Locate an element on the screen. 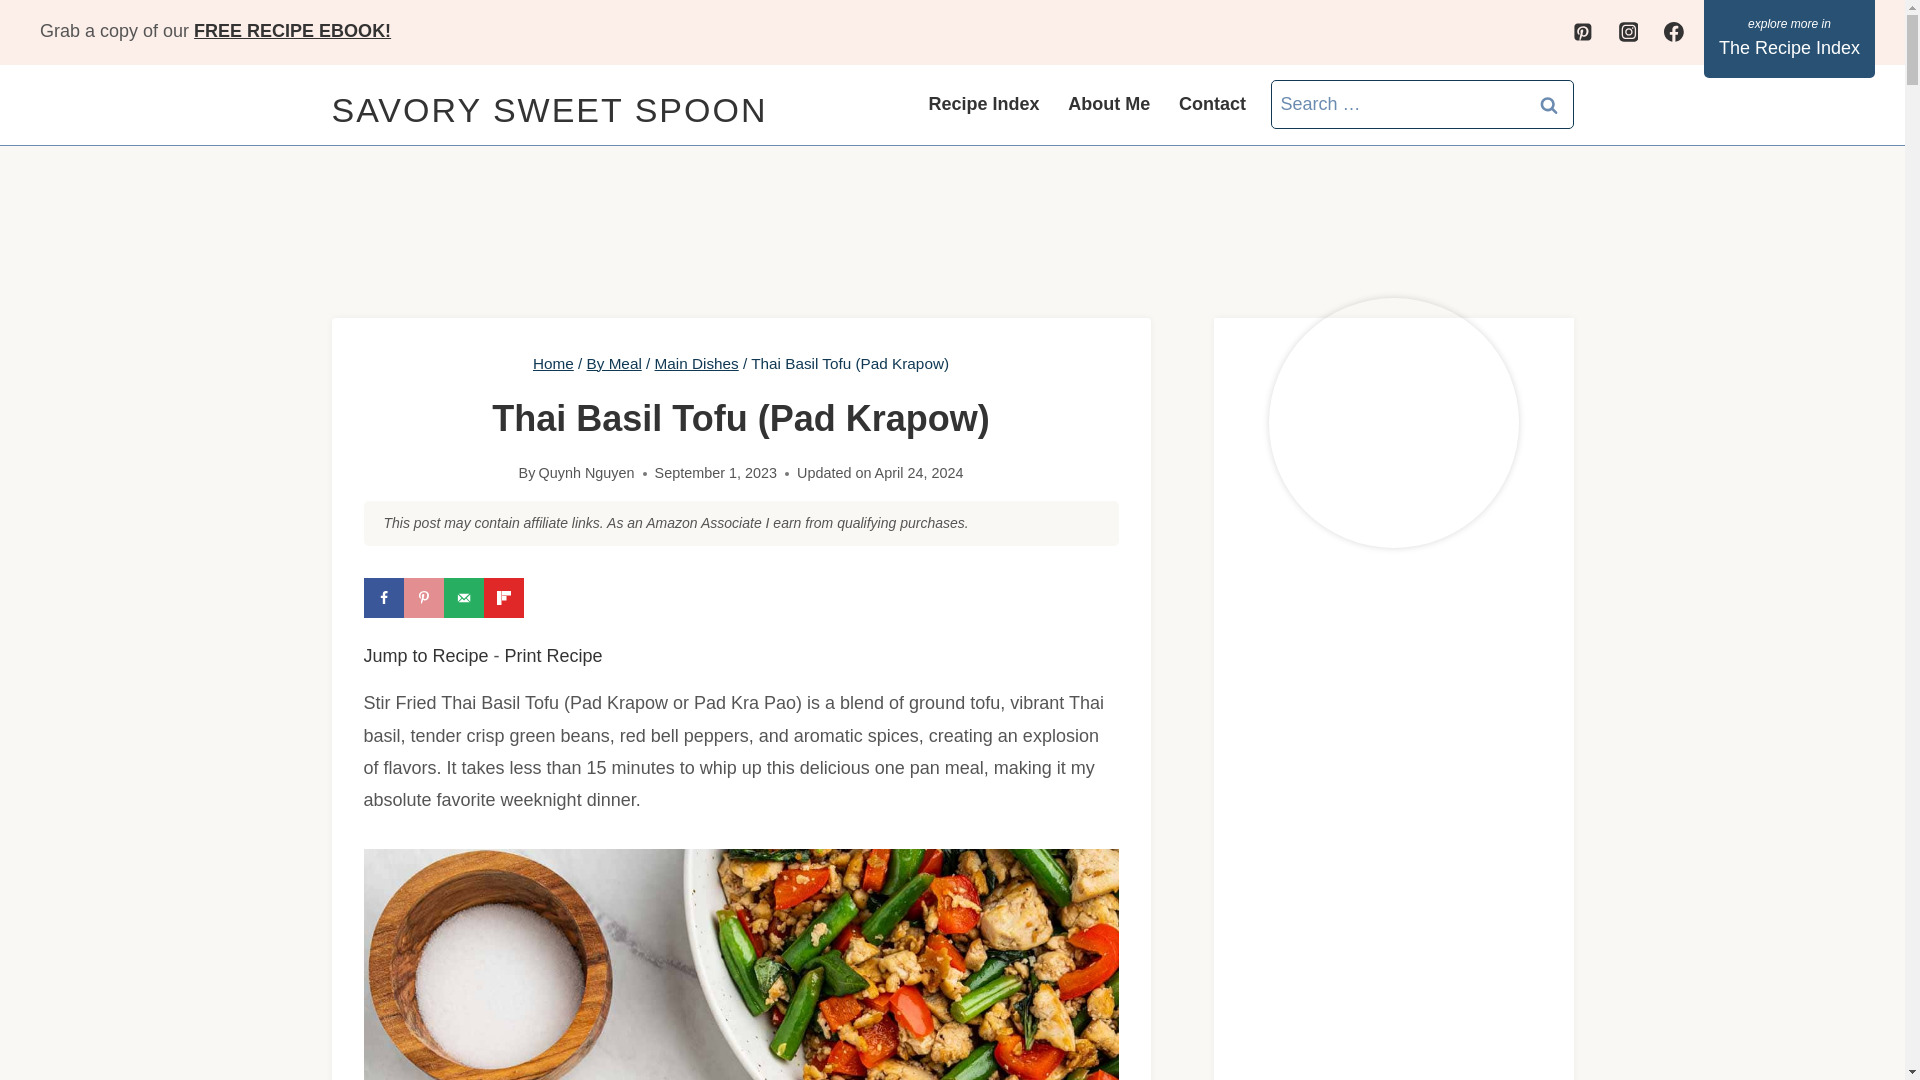 The image size is (1920, 1080). Contact is located at coordinates (1213, 104).